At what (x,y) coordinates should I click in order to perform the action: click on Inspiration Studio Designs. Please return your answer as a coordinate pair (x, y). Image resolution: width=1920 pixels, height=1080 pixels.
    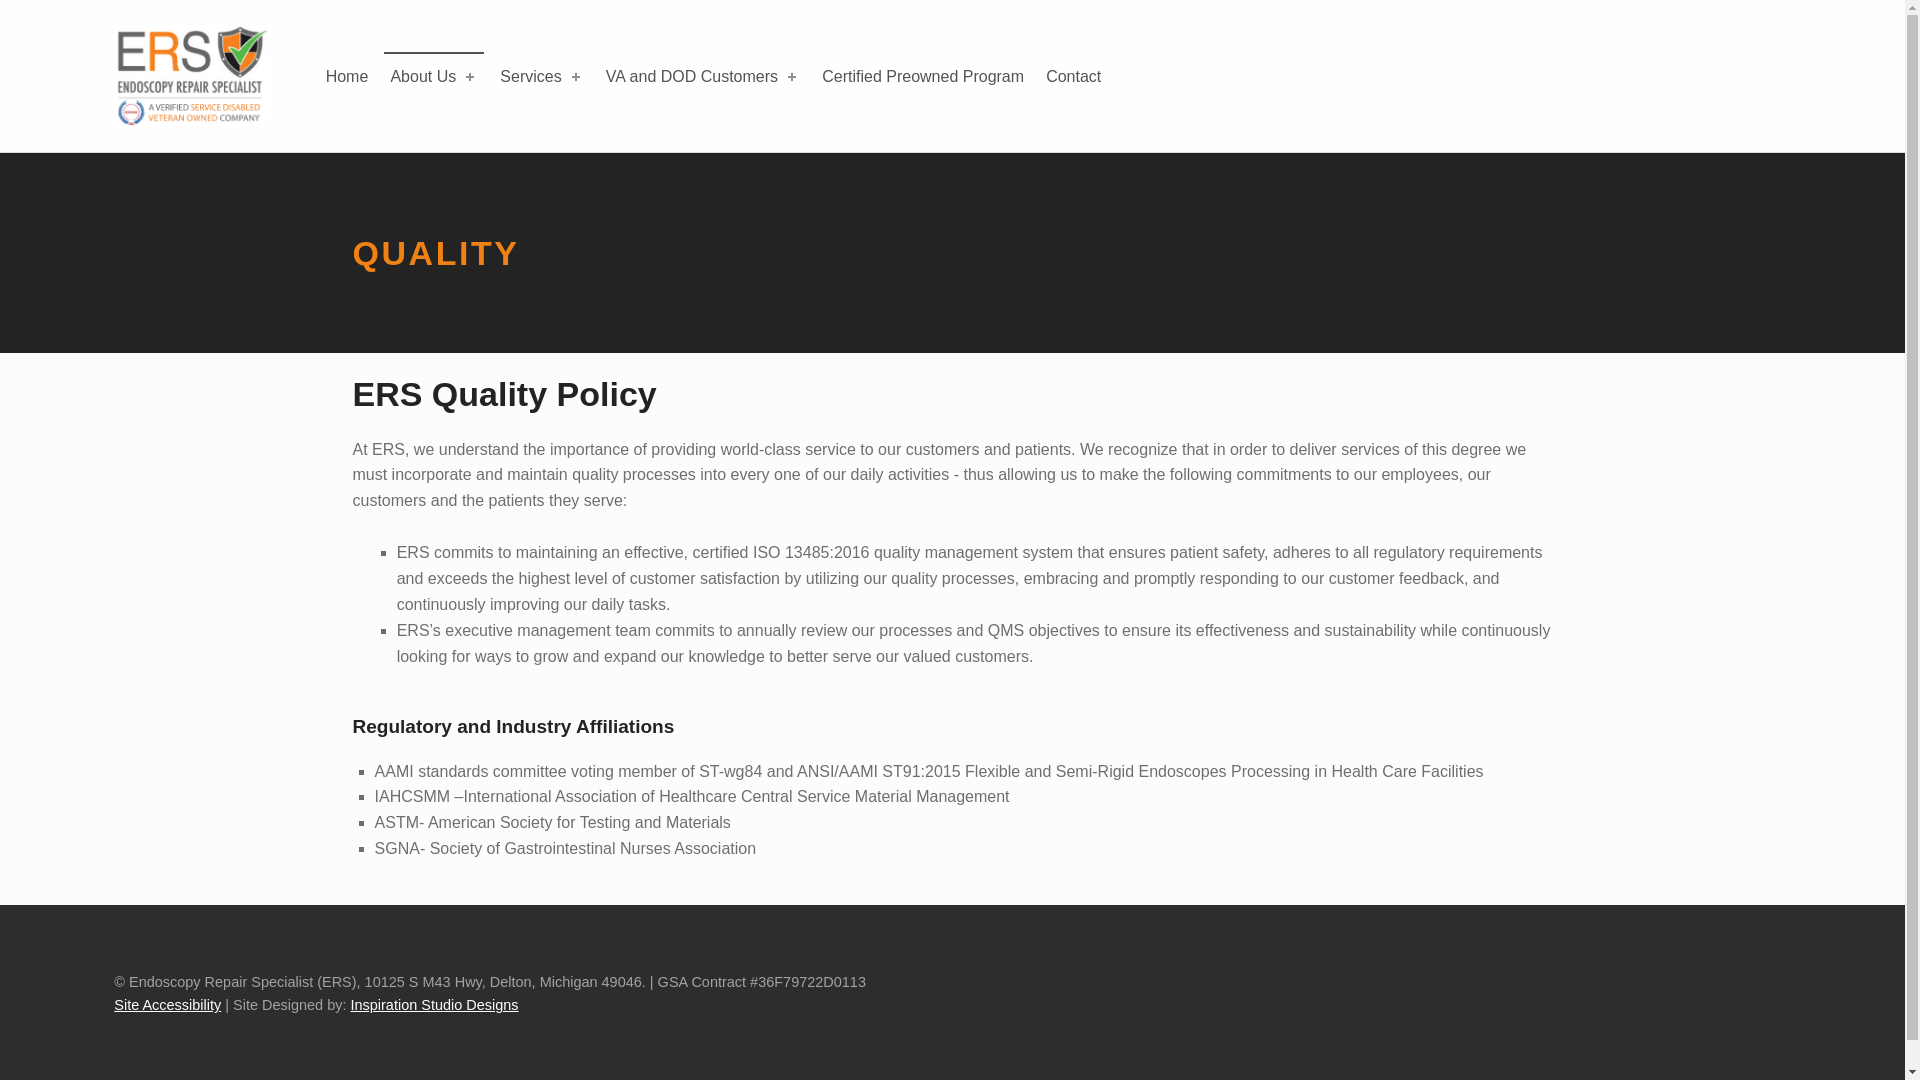
    Looking at the image, I should click on (434, 1004).